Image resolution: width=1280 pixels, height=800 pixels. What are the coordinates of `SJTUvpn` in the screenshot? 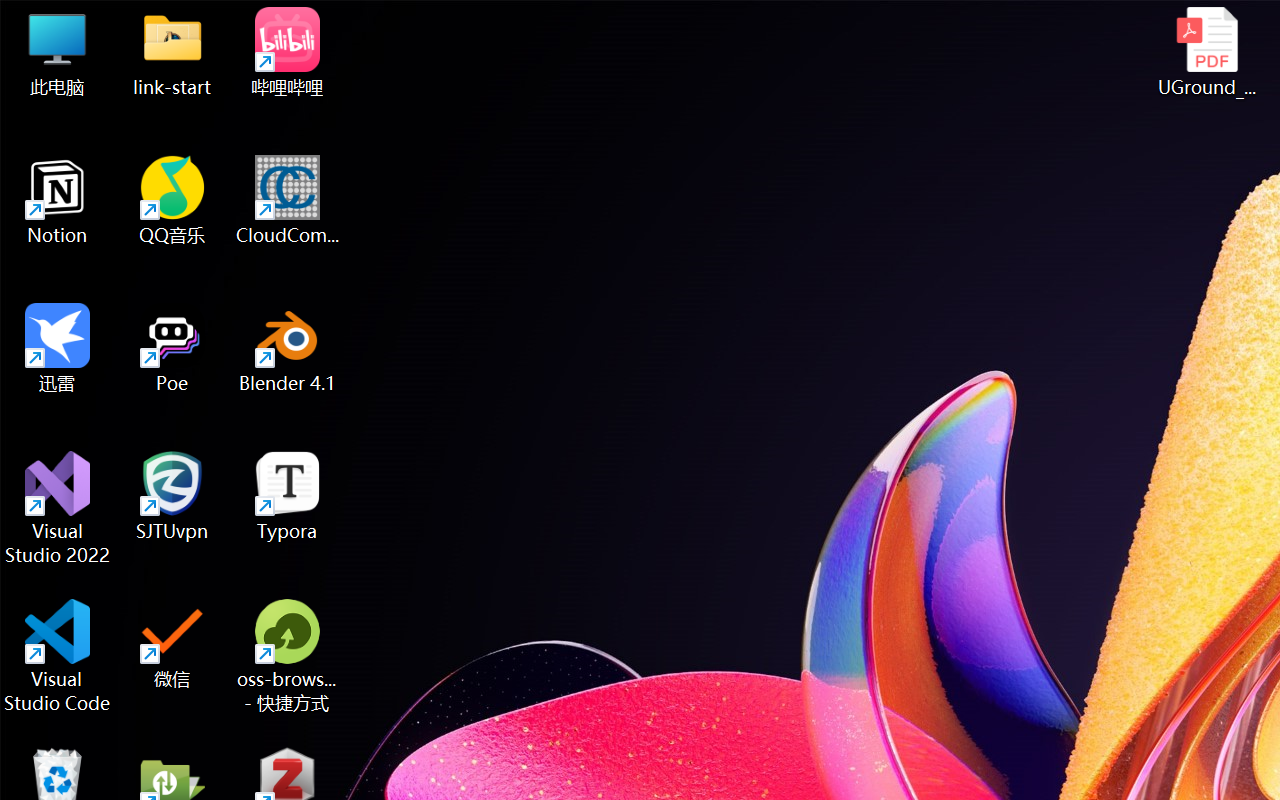 It's located at (172, 496).